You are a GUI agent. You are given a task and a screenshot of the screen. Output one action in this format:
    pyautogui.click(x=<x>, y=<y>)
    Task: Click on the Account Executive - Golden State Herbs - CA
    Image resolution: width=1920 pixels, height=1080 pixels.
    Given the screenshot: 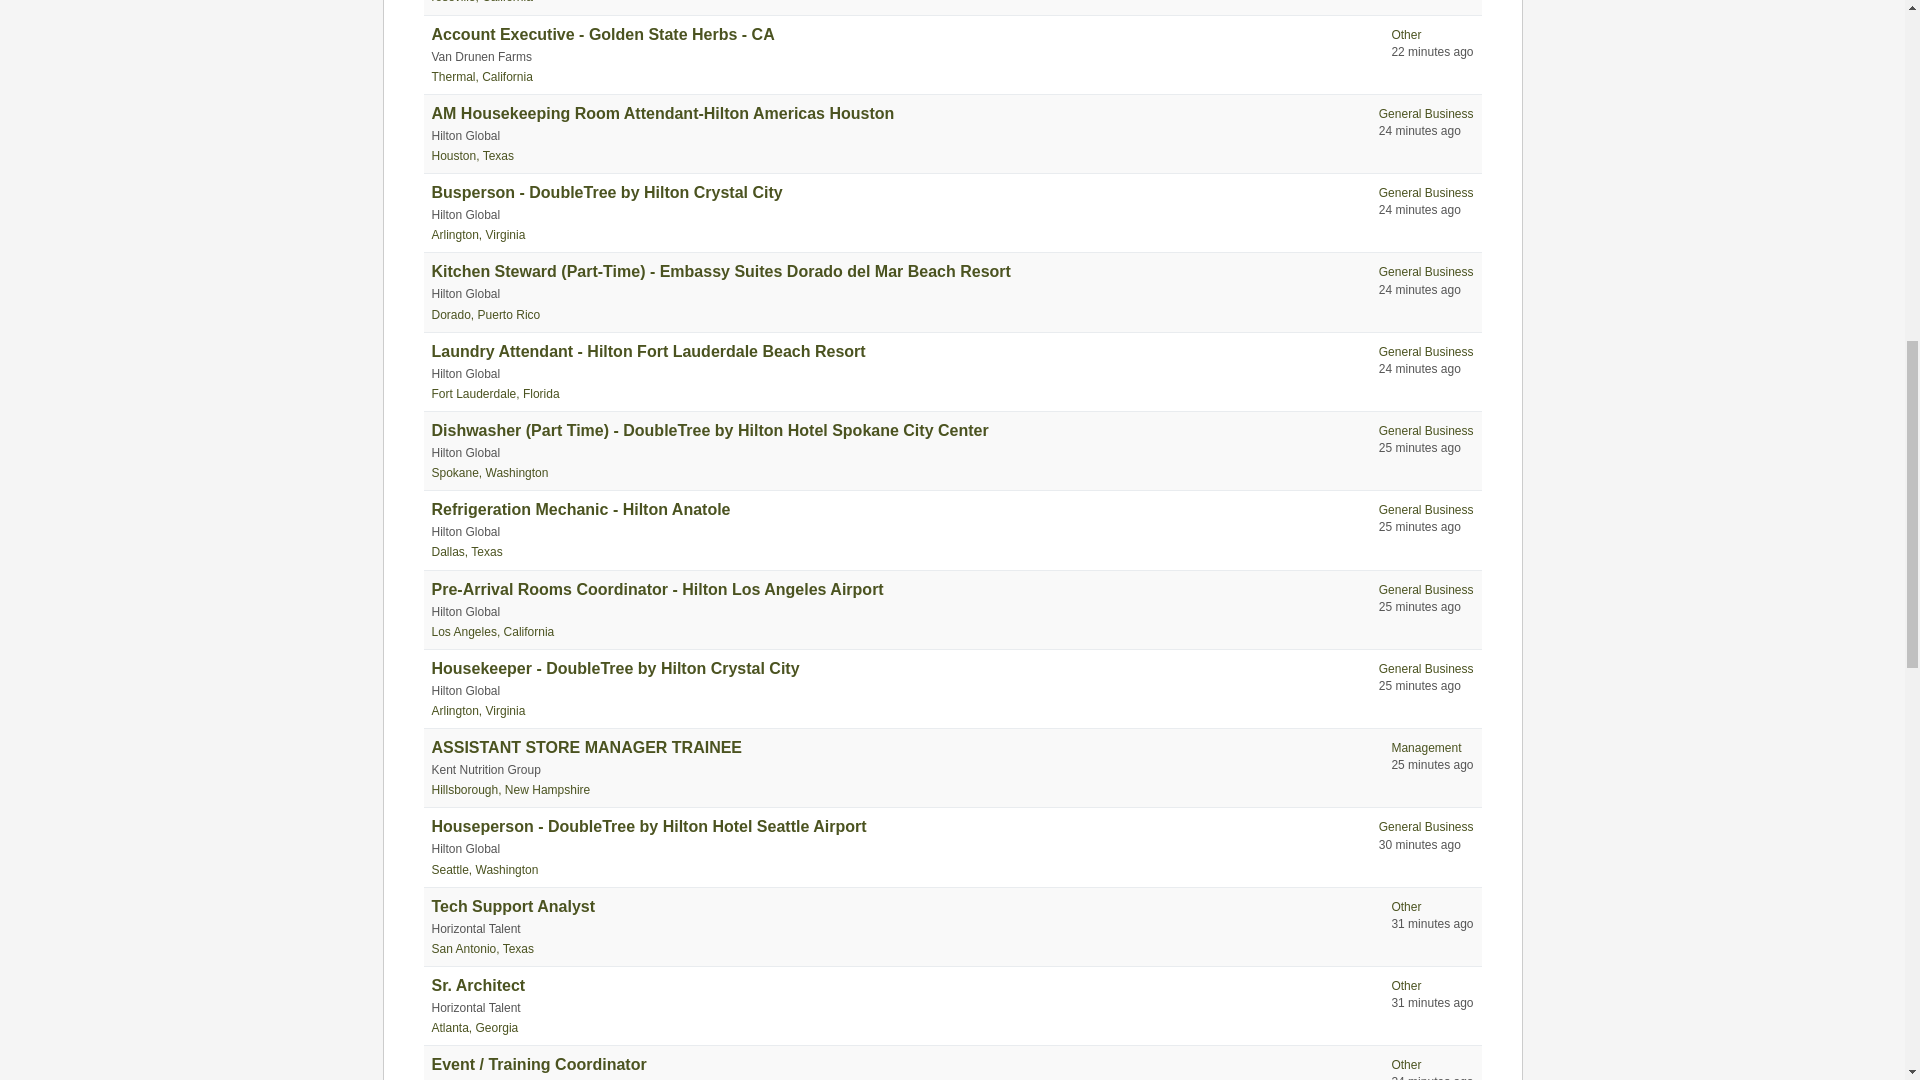 What is the action you would take?
    pyautogui.click(x=604, y=34)
    